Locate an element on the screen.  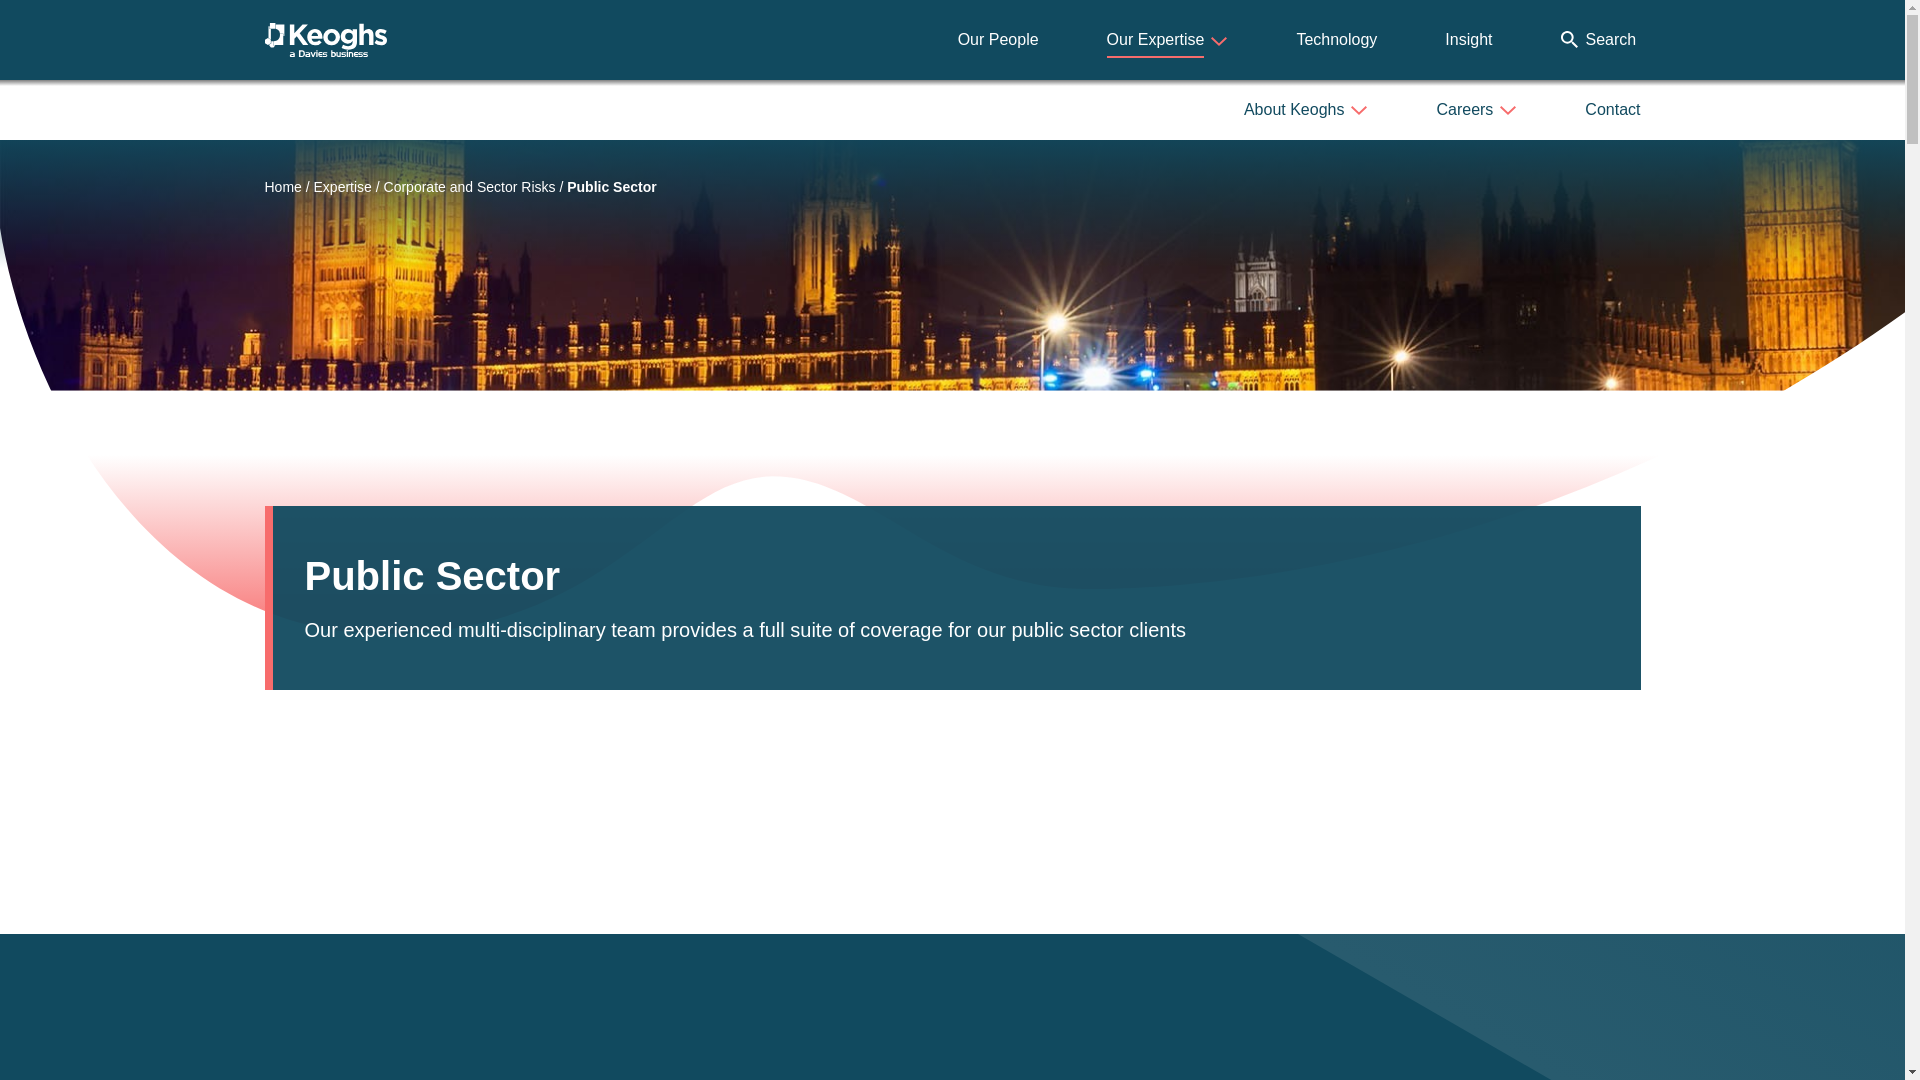
Our People is located at coordinates (998, 40).